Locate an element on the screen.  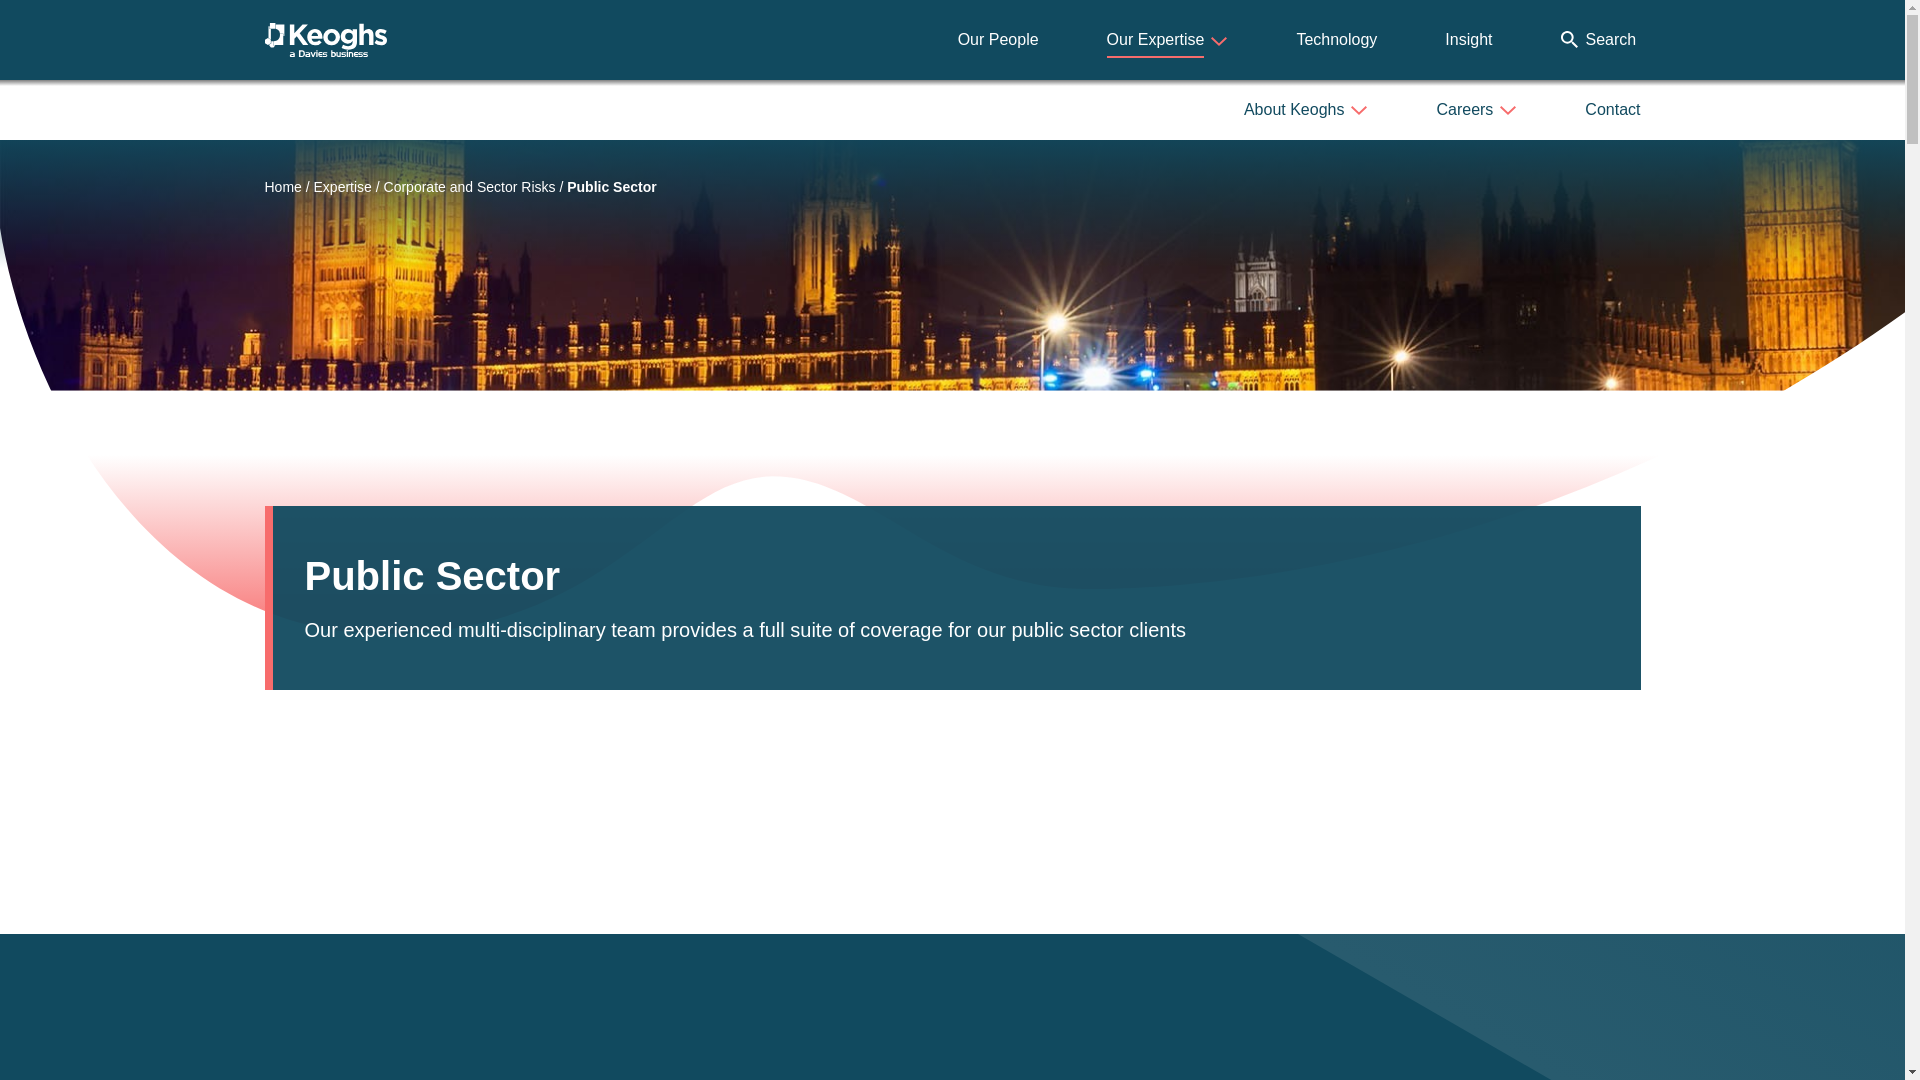
Our People is located at coordinates (998, 40).